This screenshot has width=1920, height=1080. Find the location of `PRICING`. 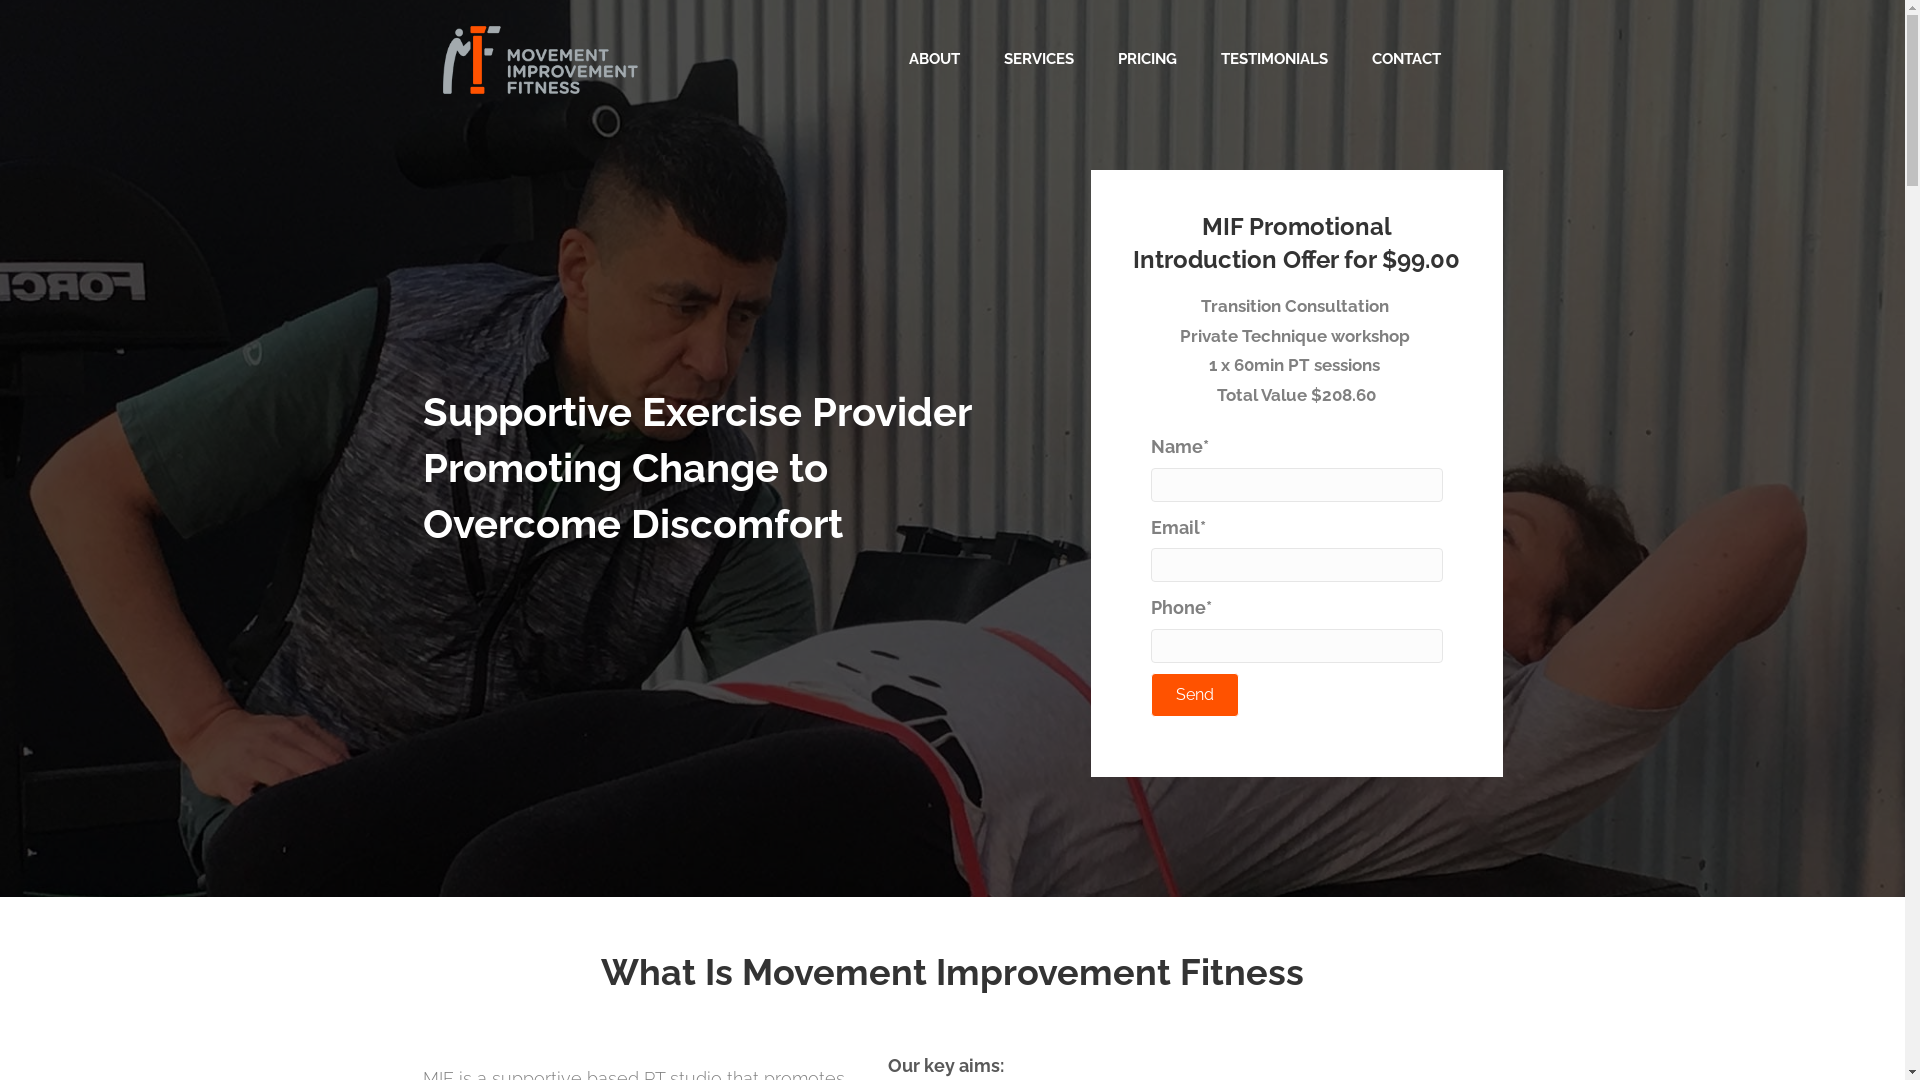

PRICING is located at coordinates (1148, 60).